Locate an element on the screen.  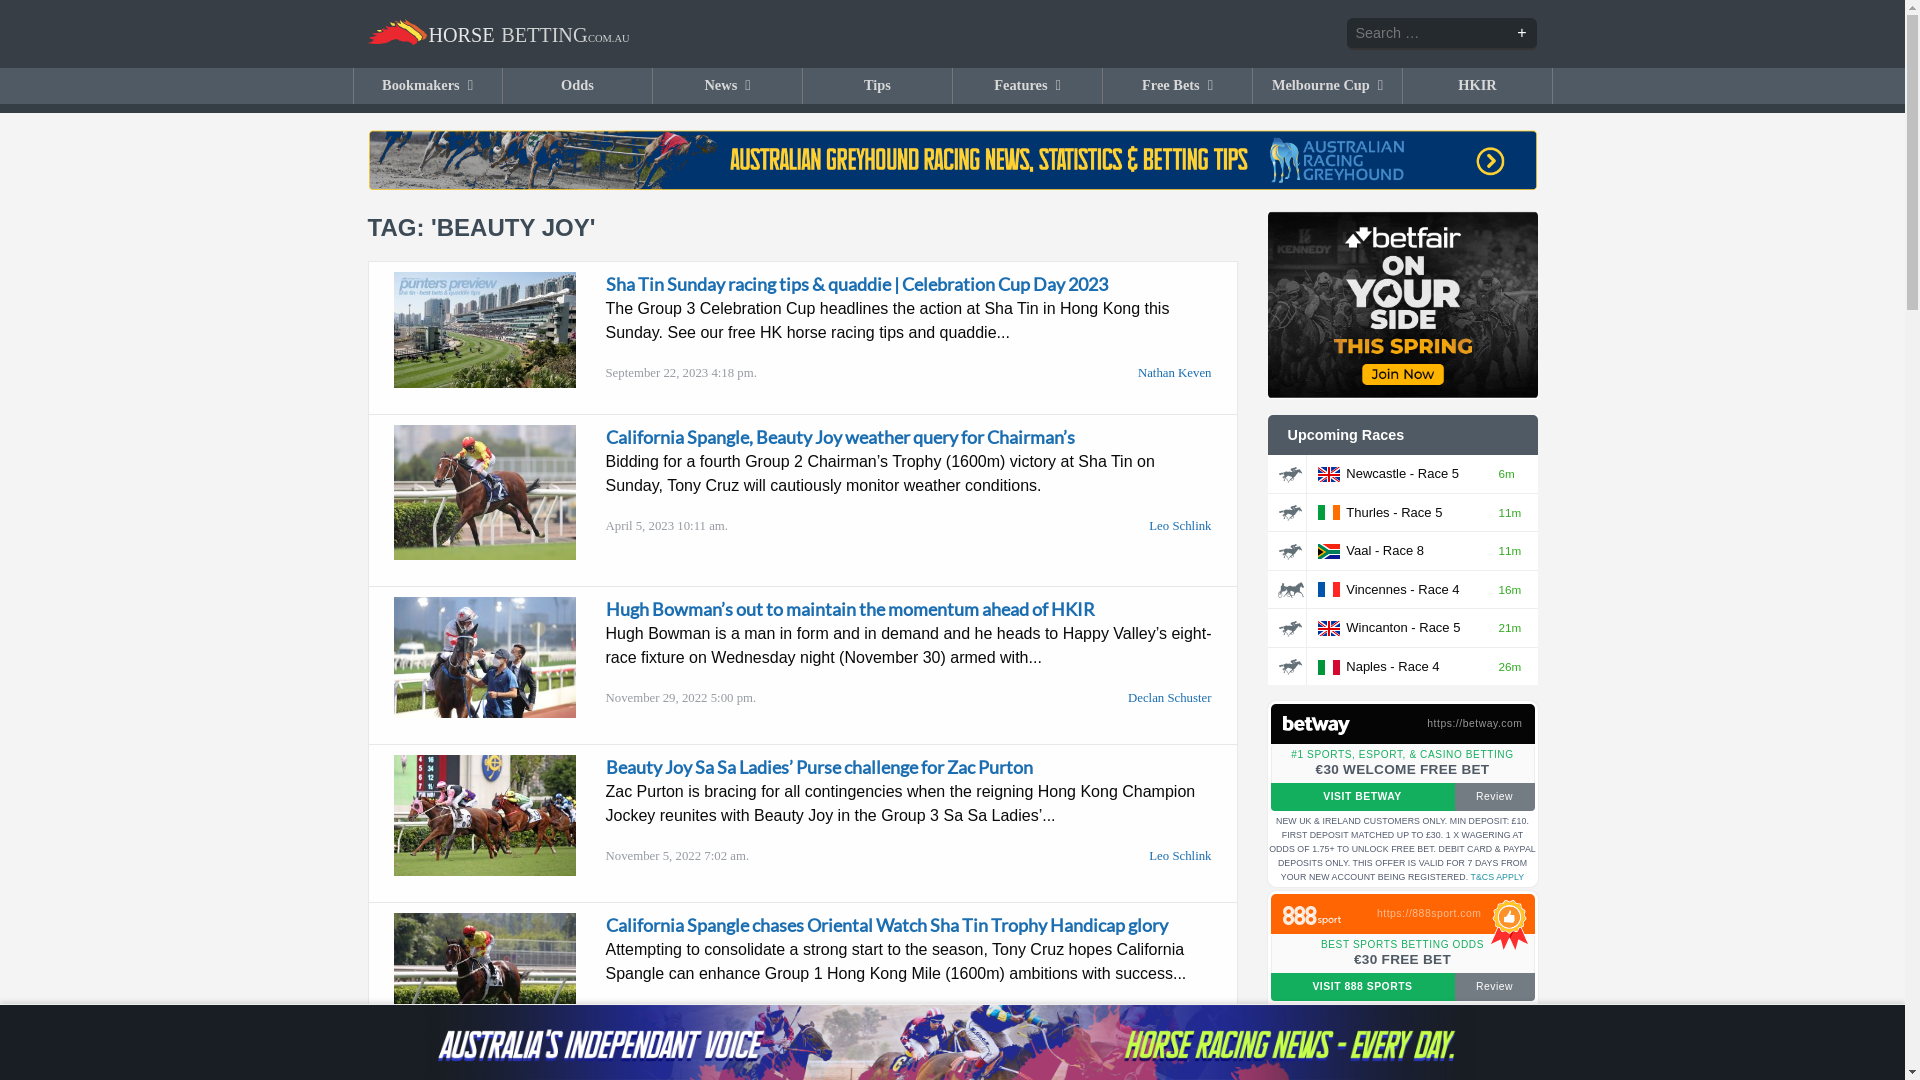
#1 SPORTS, ESPORT, & CASINO BETTING is located at coordinates (1402, 484).